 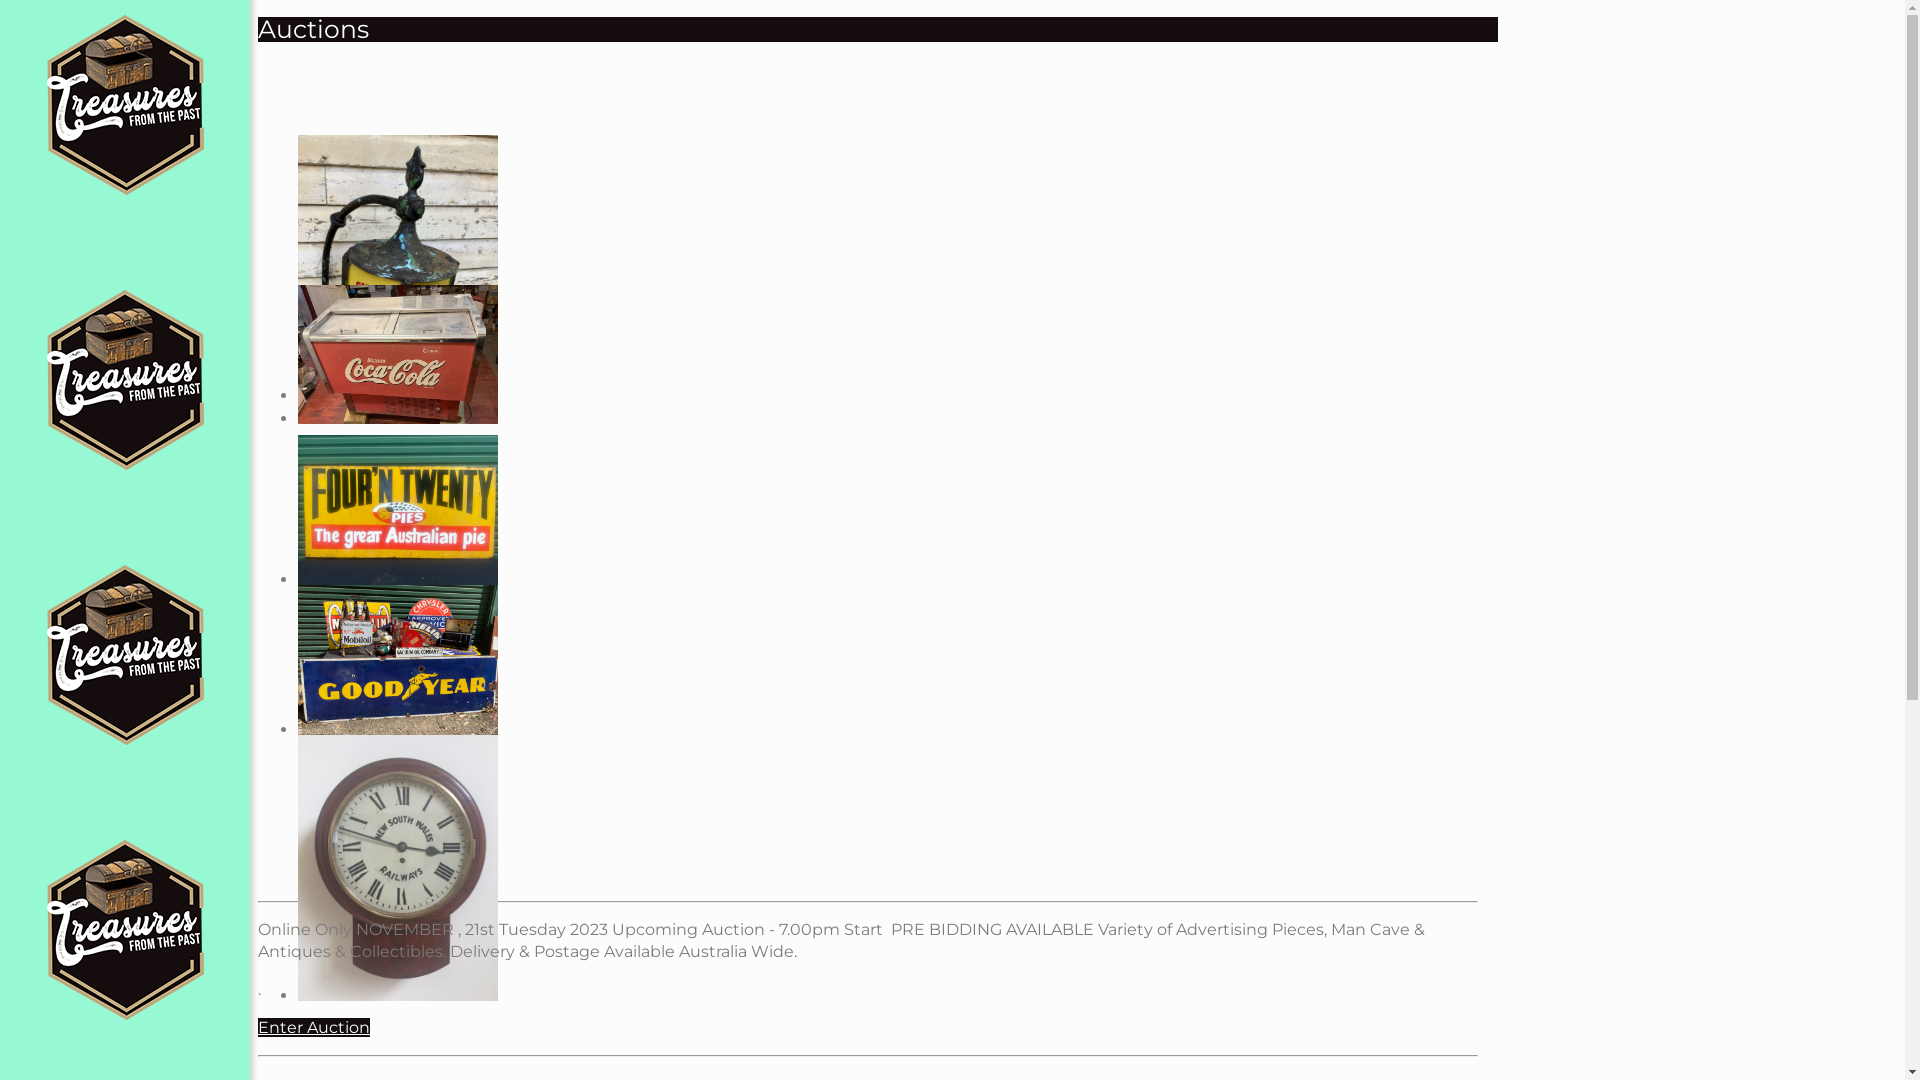 What do you see at coordinates (314, 1027) in the screenshot?
I see `Enter Auction` at bounding box center [314, 1027].